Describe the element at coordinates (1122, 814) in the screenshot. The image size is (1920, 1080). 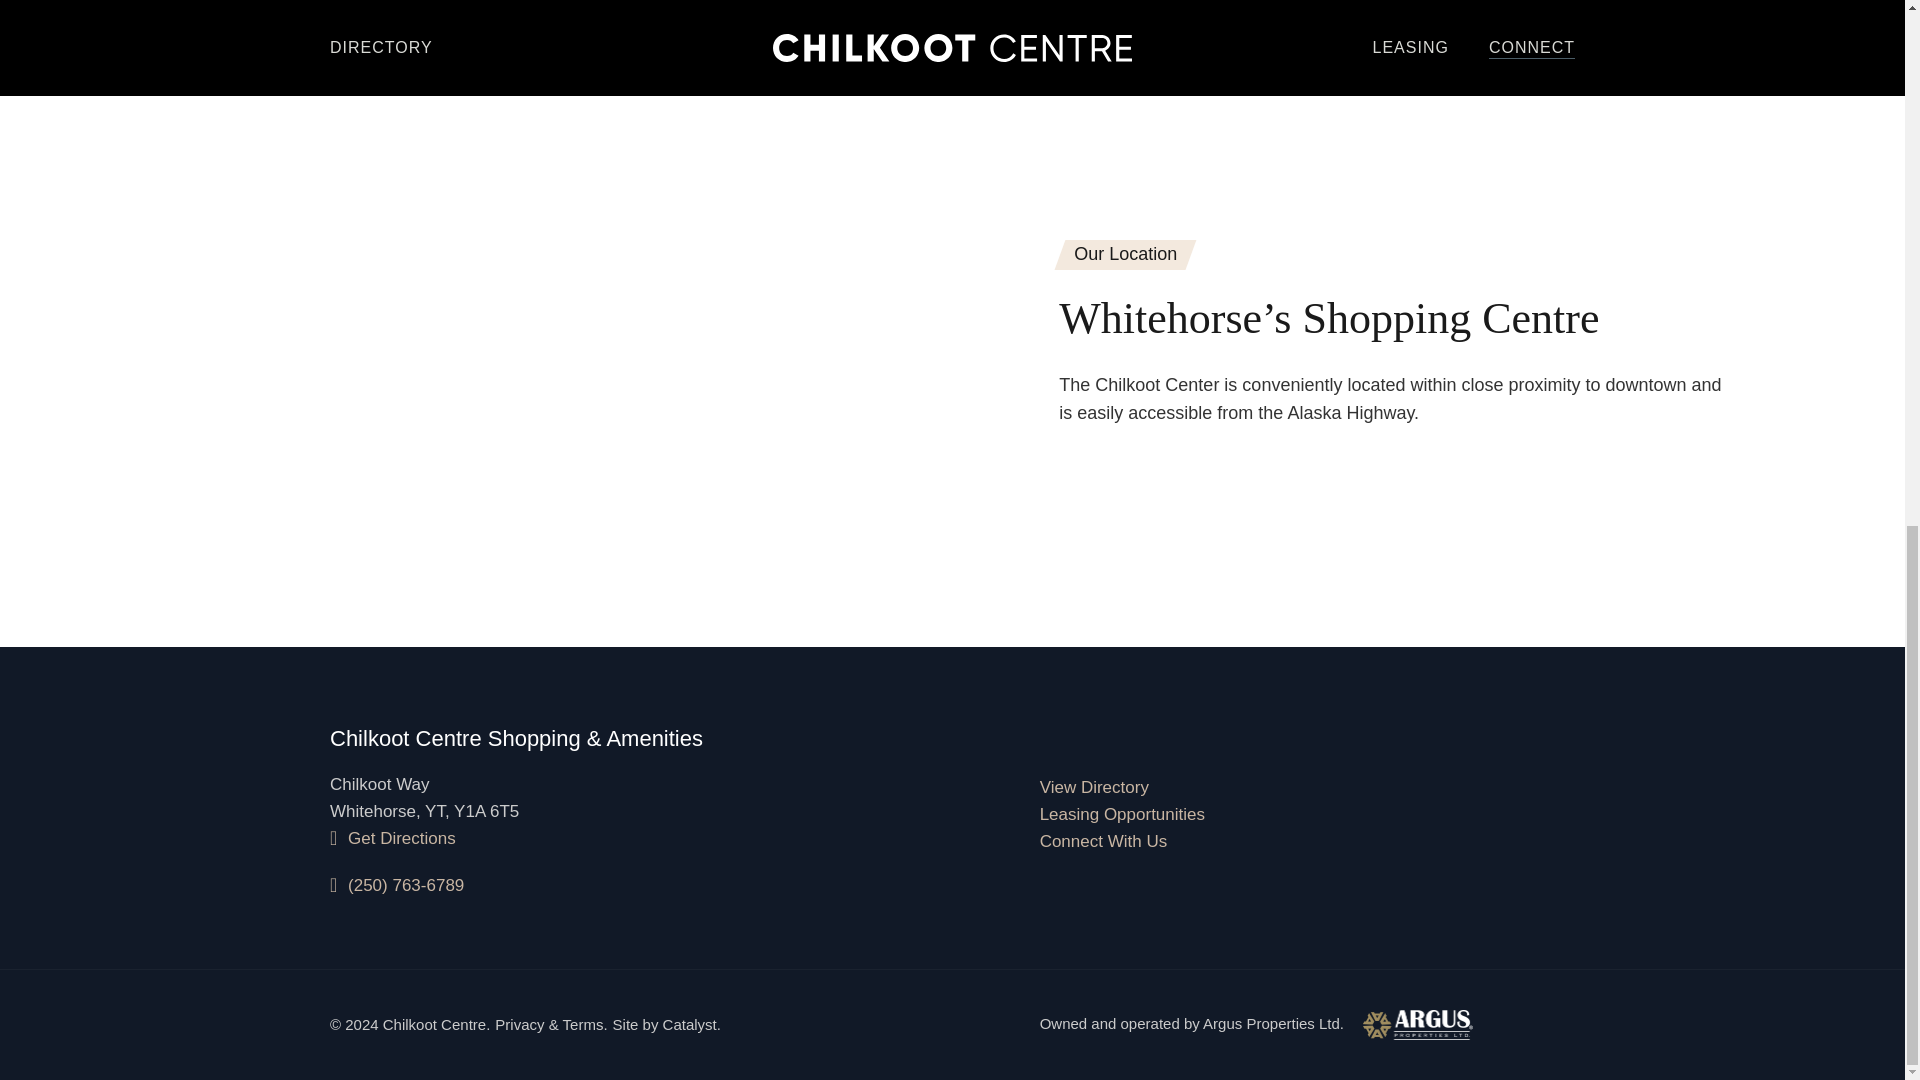
I see `Leasing Opportunities` at that location.